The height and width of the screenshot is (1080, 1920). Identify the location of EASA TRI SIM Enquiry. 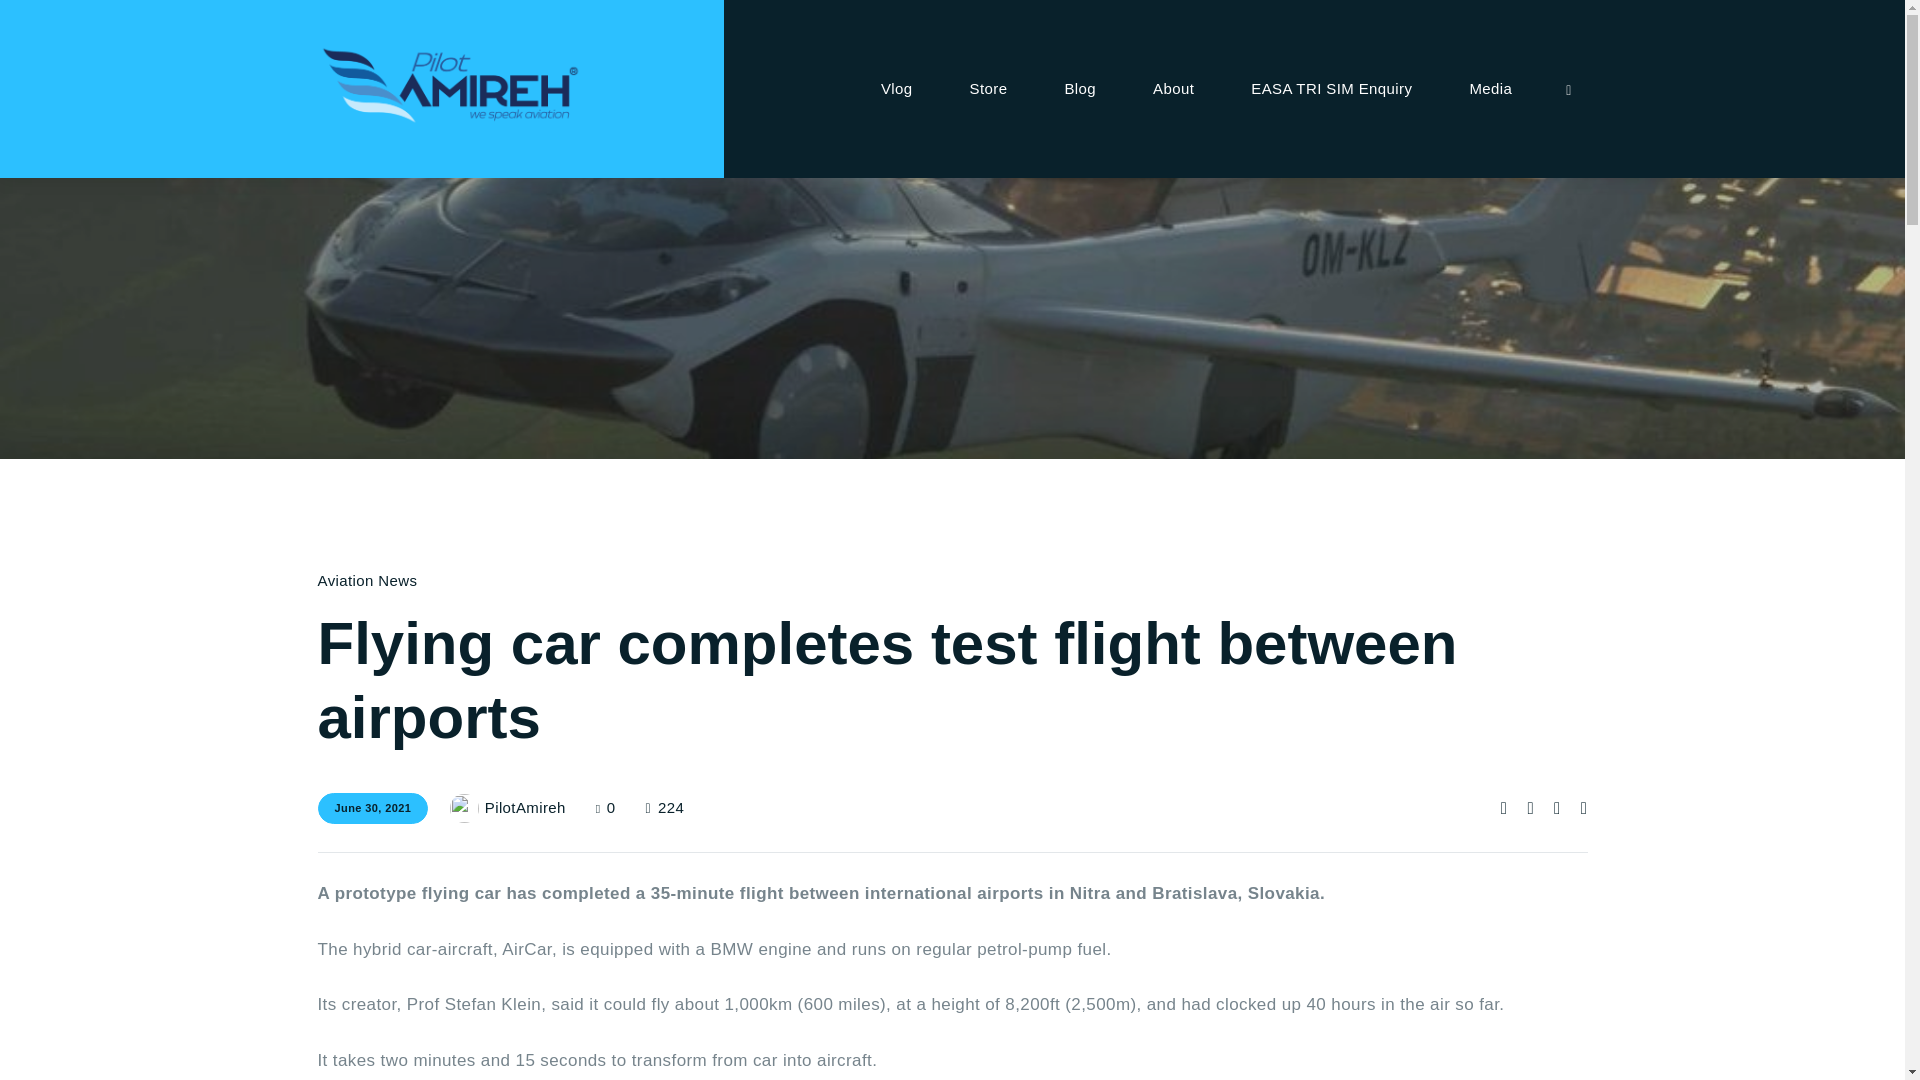
(1332, 88).